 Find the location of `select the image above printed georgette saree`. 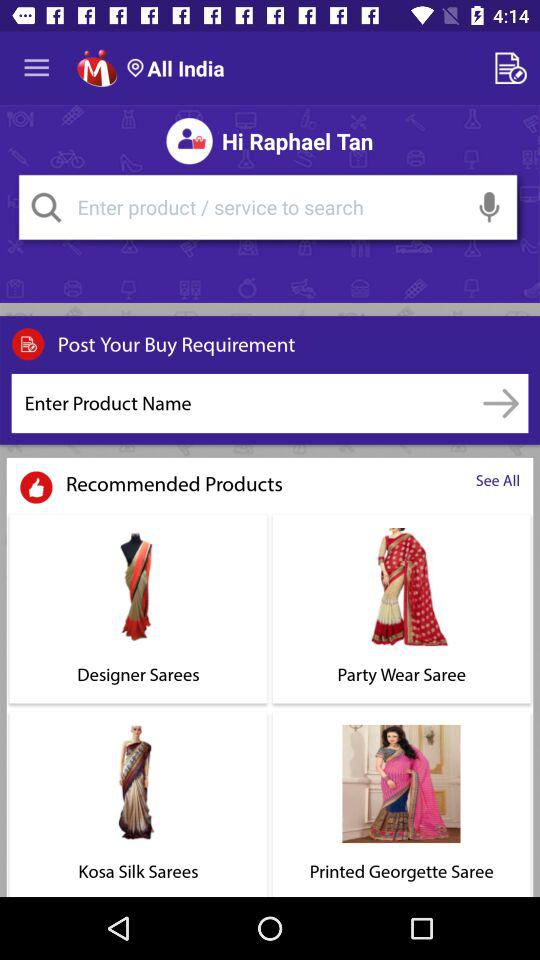

select the image above printed georgette saree is located at coordinates (402, 783).